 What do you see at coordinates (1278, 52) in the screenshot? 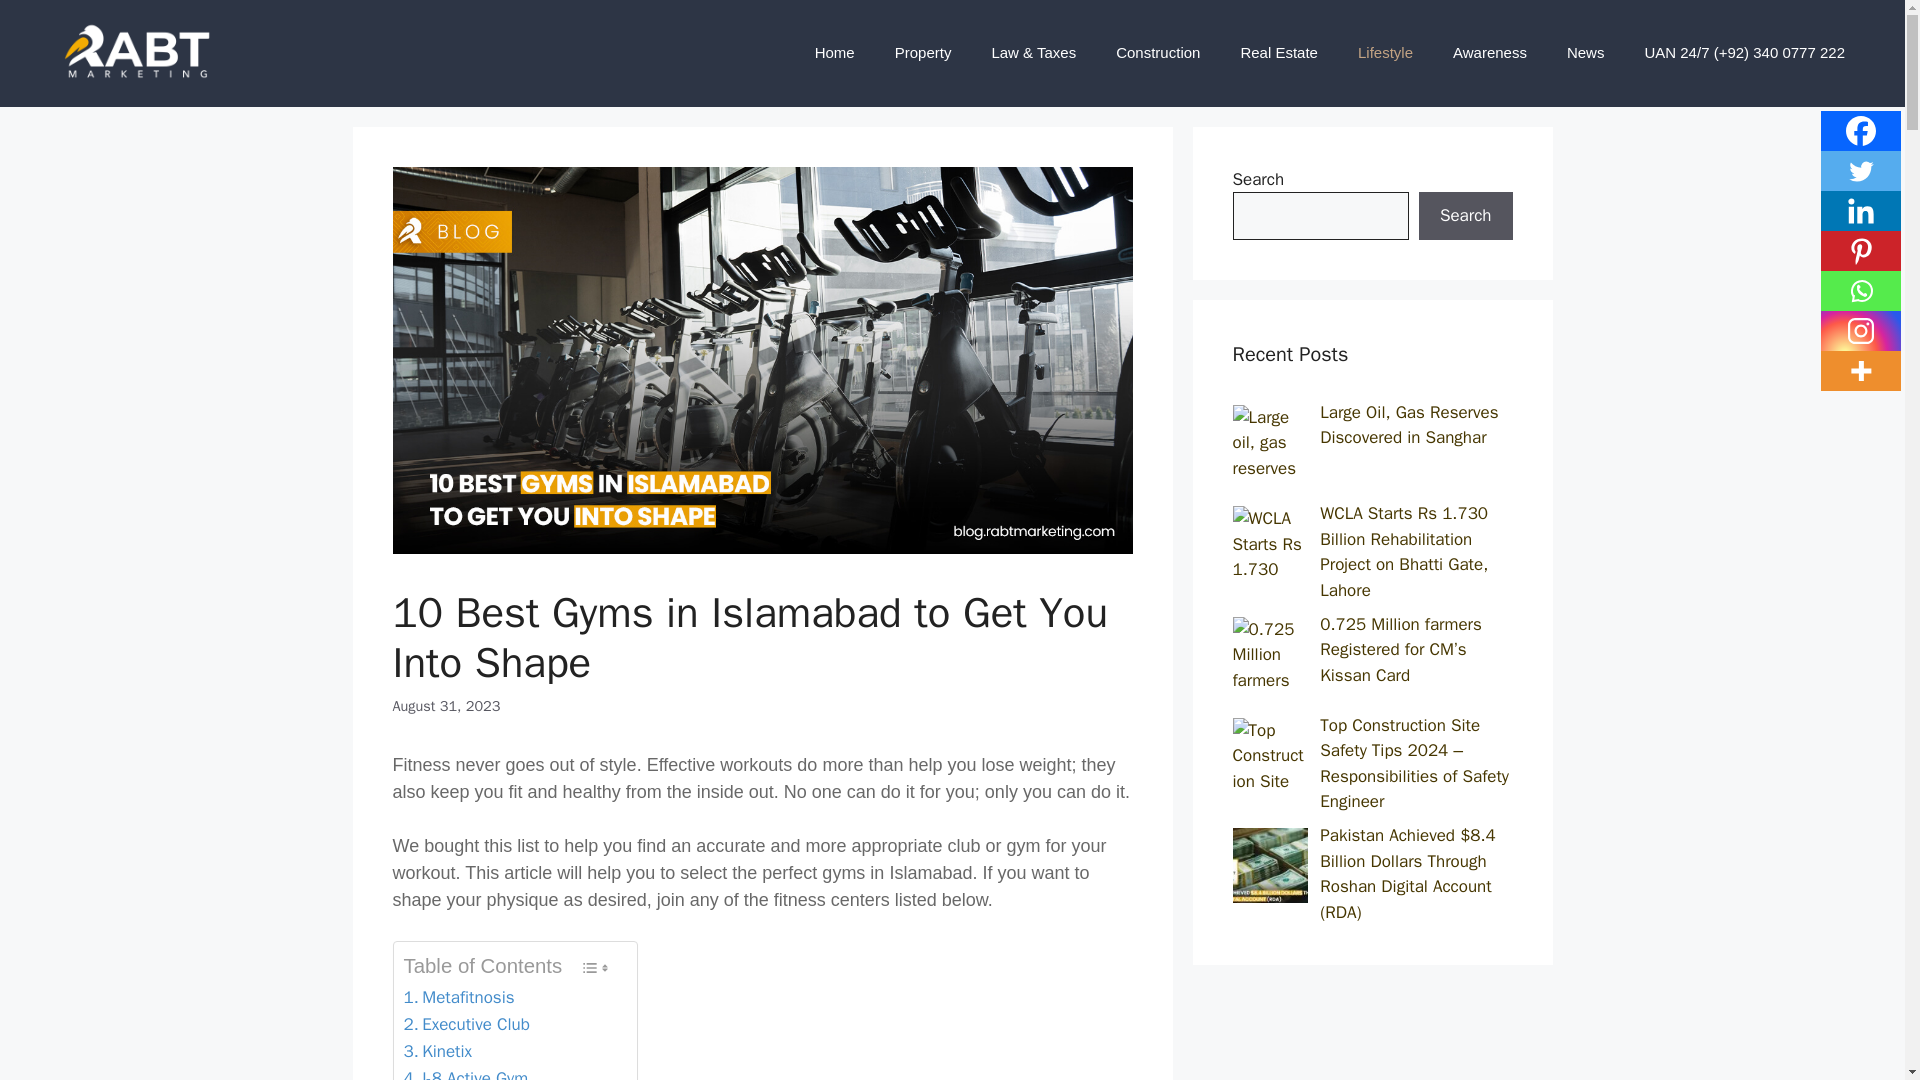
I see `Real Estate` at bounding box center [1278, 52].